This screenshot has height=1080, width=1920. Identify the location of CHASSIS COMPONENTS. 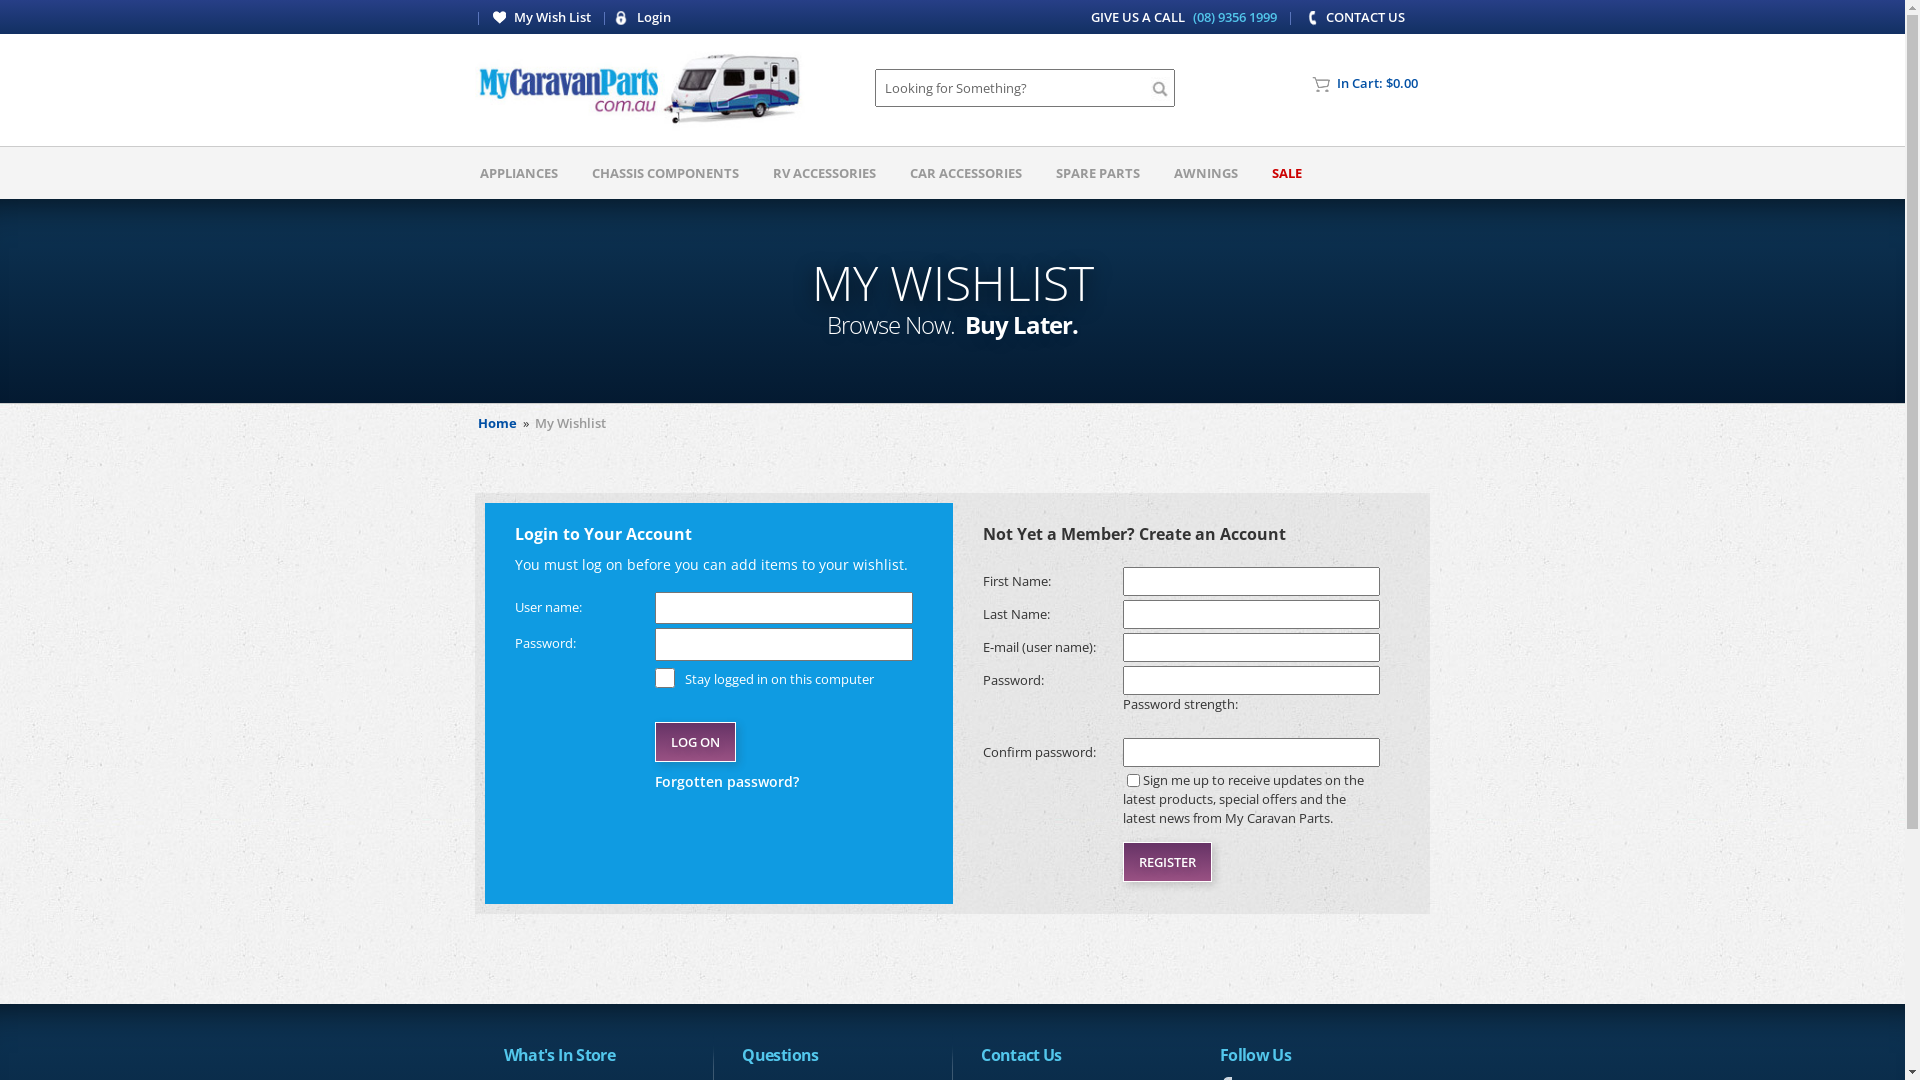
(666, 173).